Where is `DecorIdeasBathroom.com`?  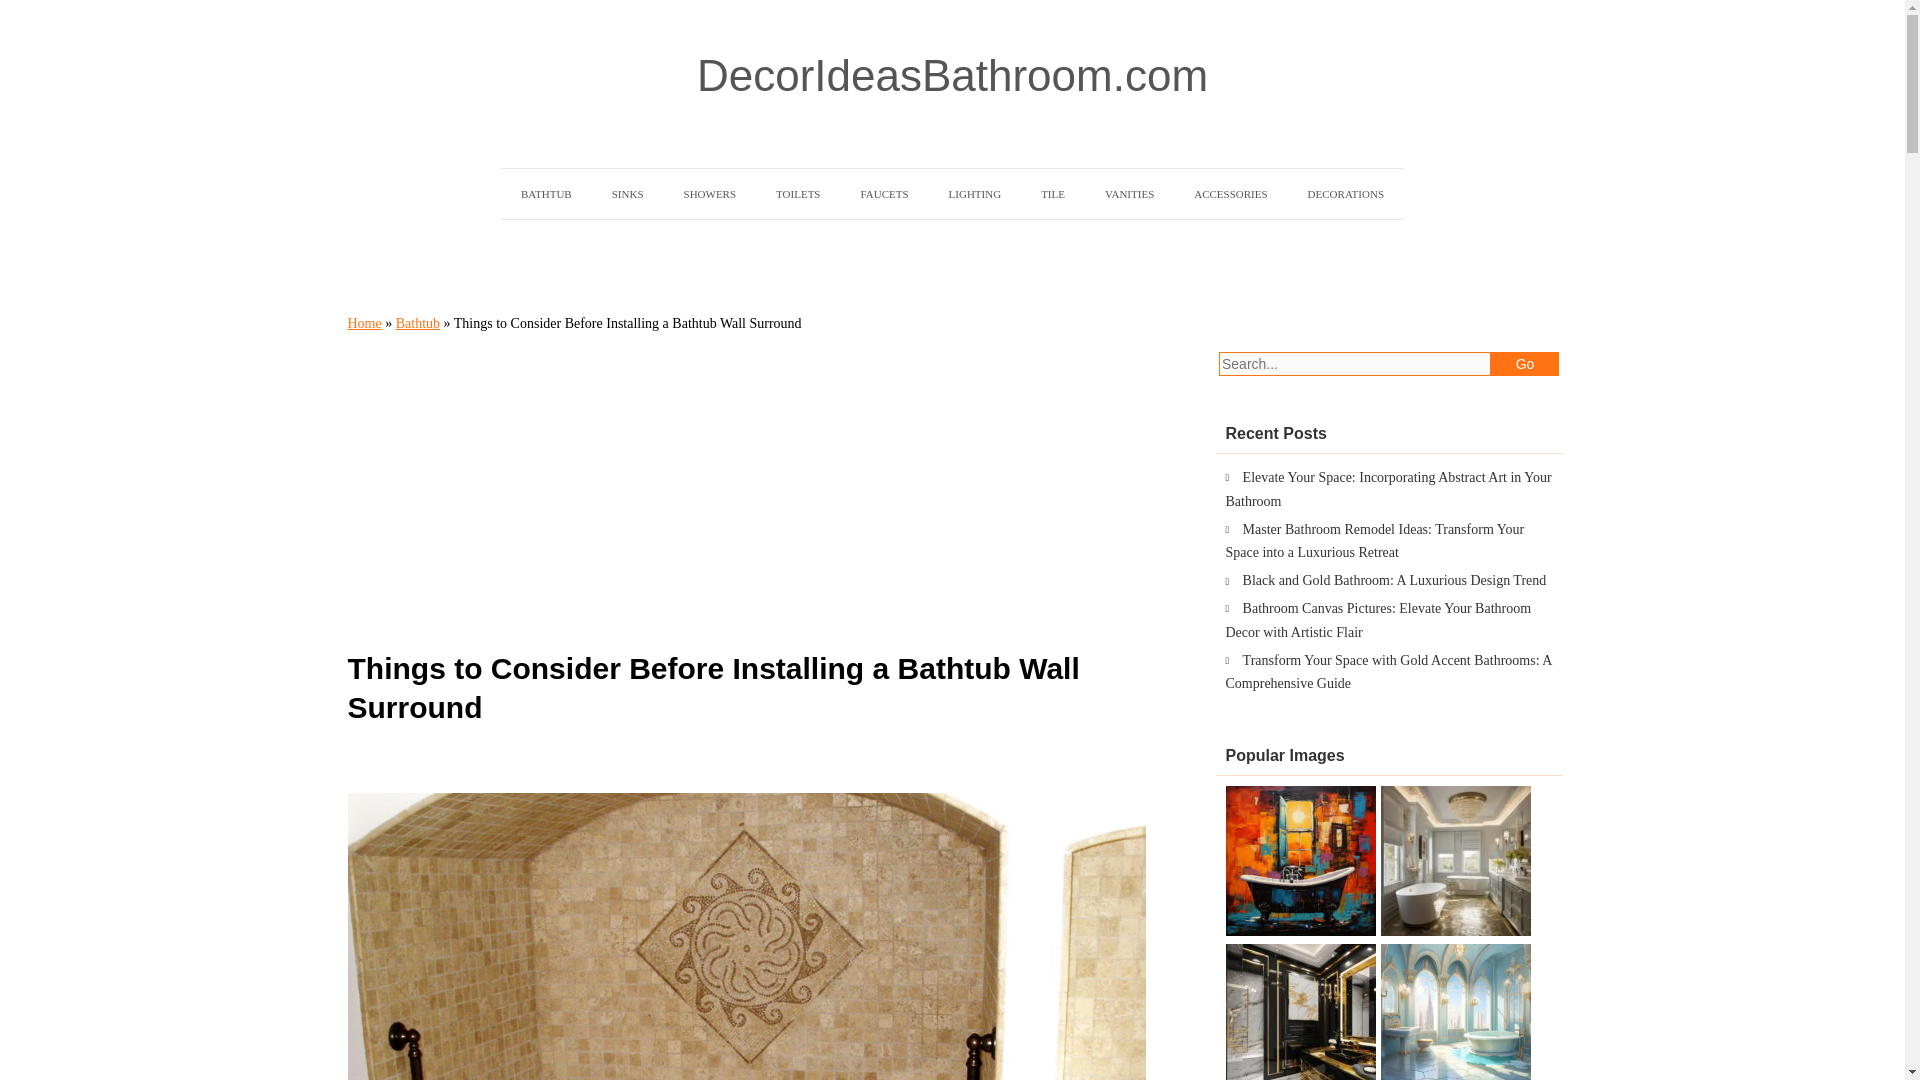
DecorIdeasBathroom.com is located at coordinates (952, 76).